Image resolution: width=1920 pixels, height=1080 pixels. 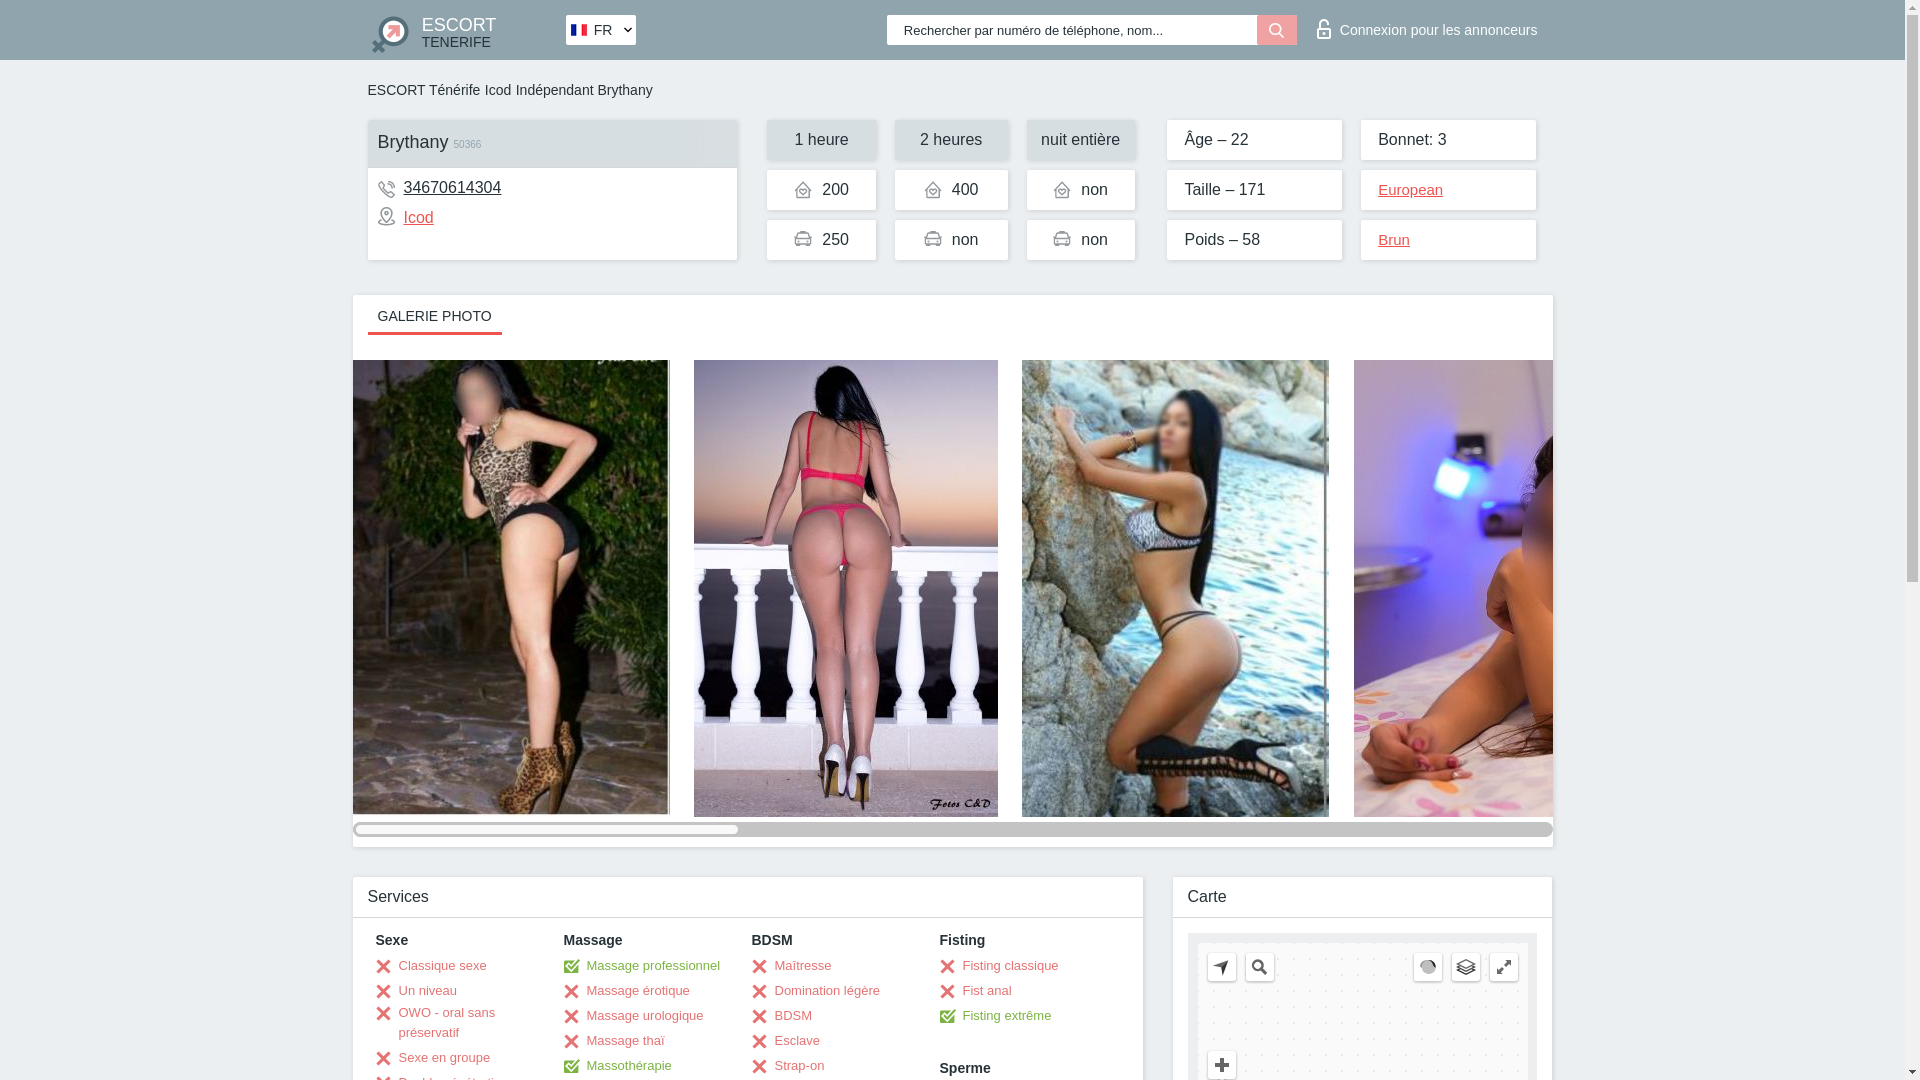 I want to click on European, so click(x=1410, y=189).